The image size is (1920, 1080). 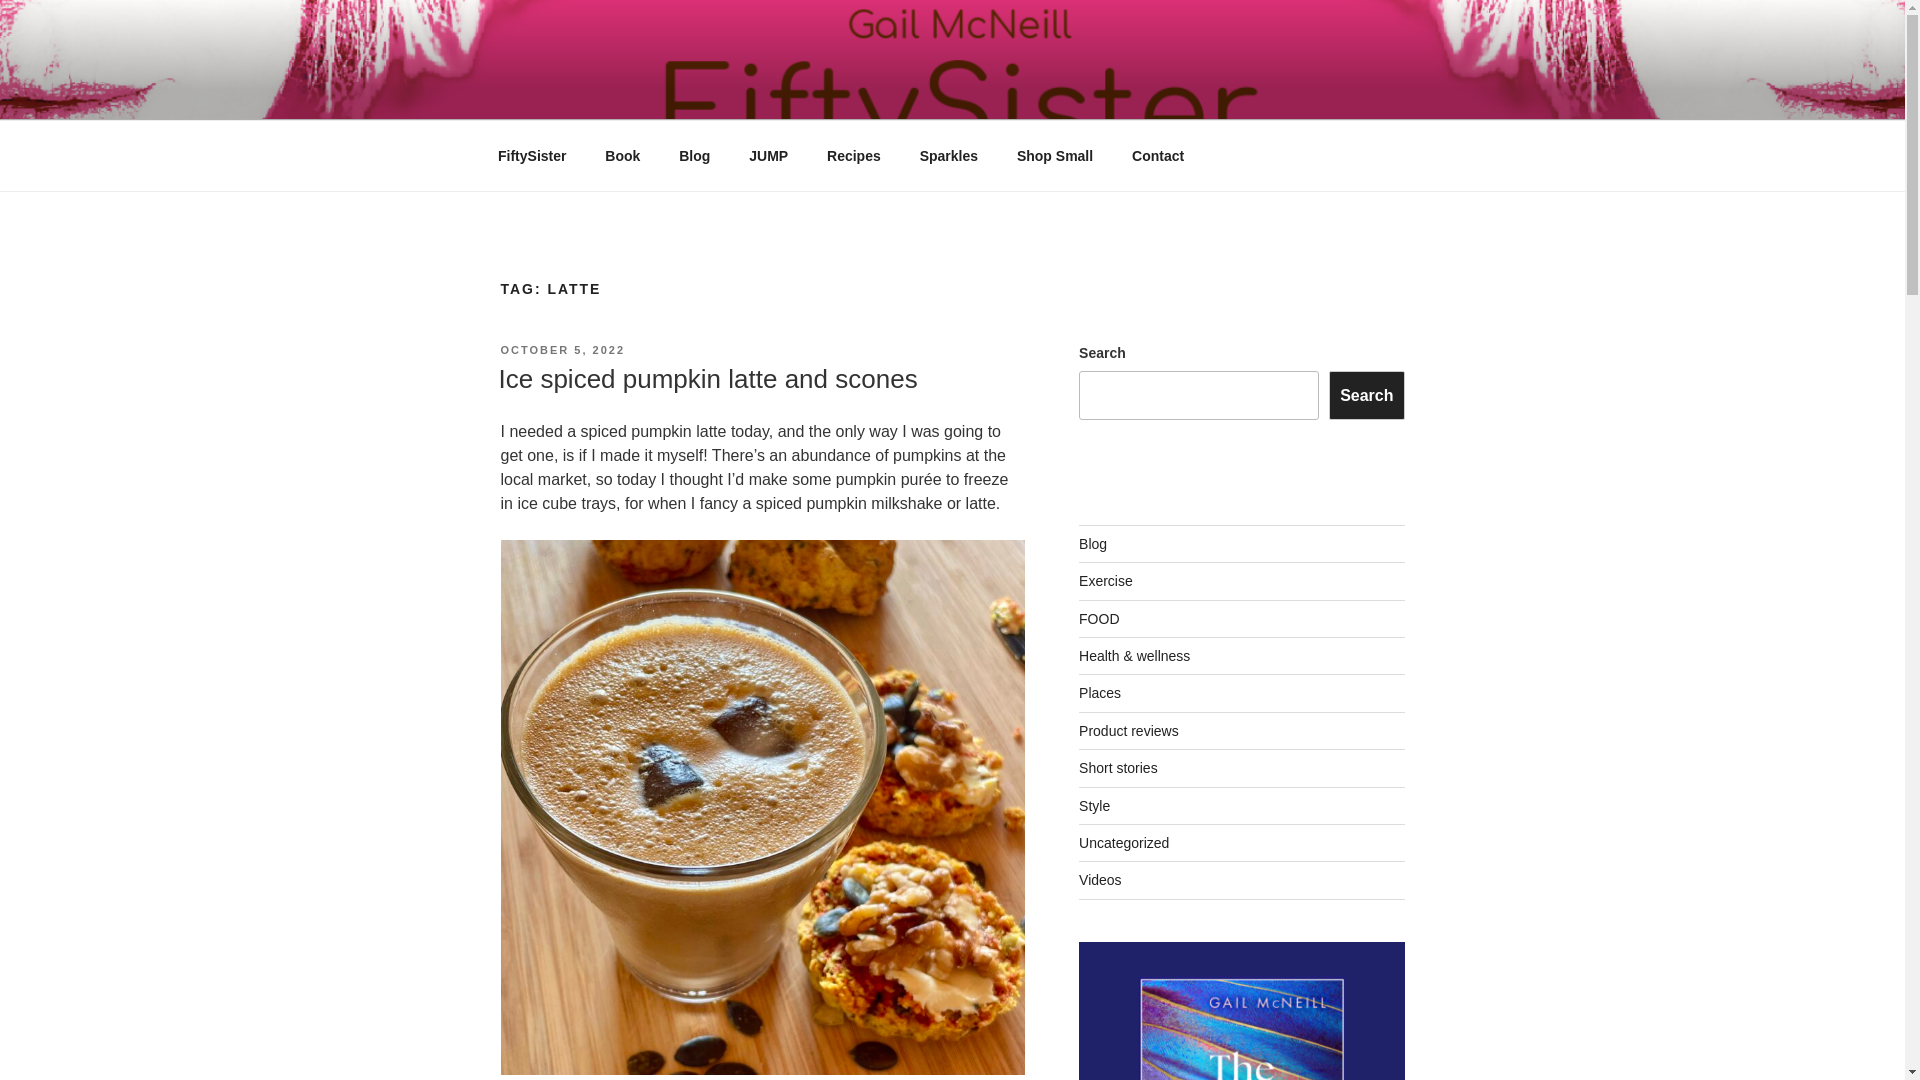 What do you see at coordinates (854, 156) in the screenshot?
I see `Recipes` at bounding box center [854, 156].